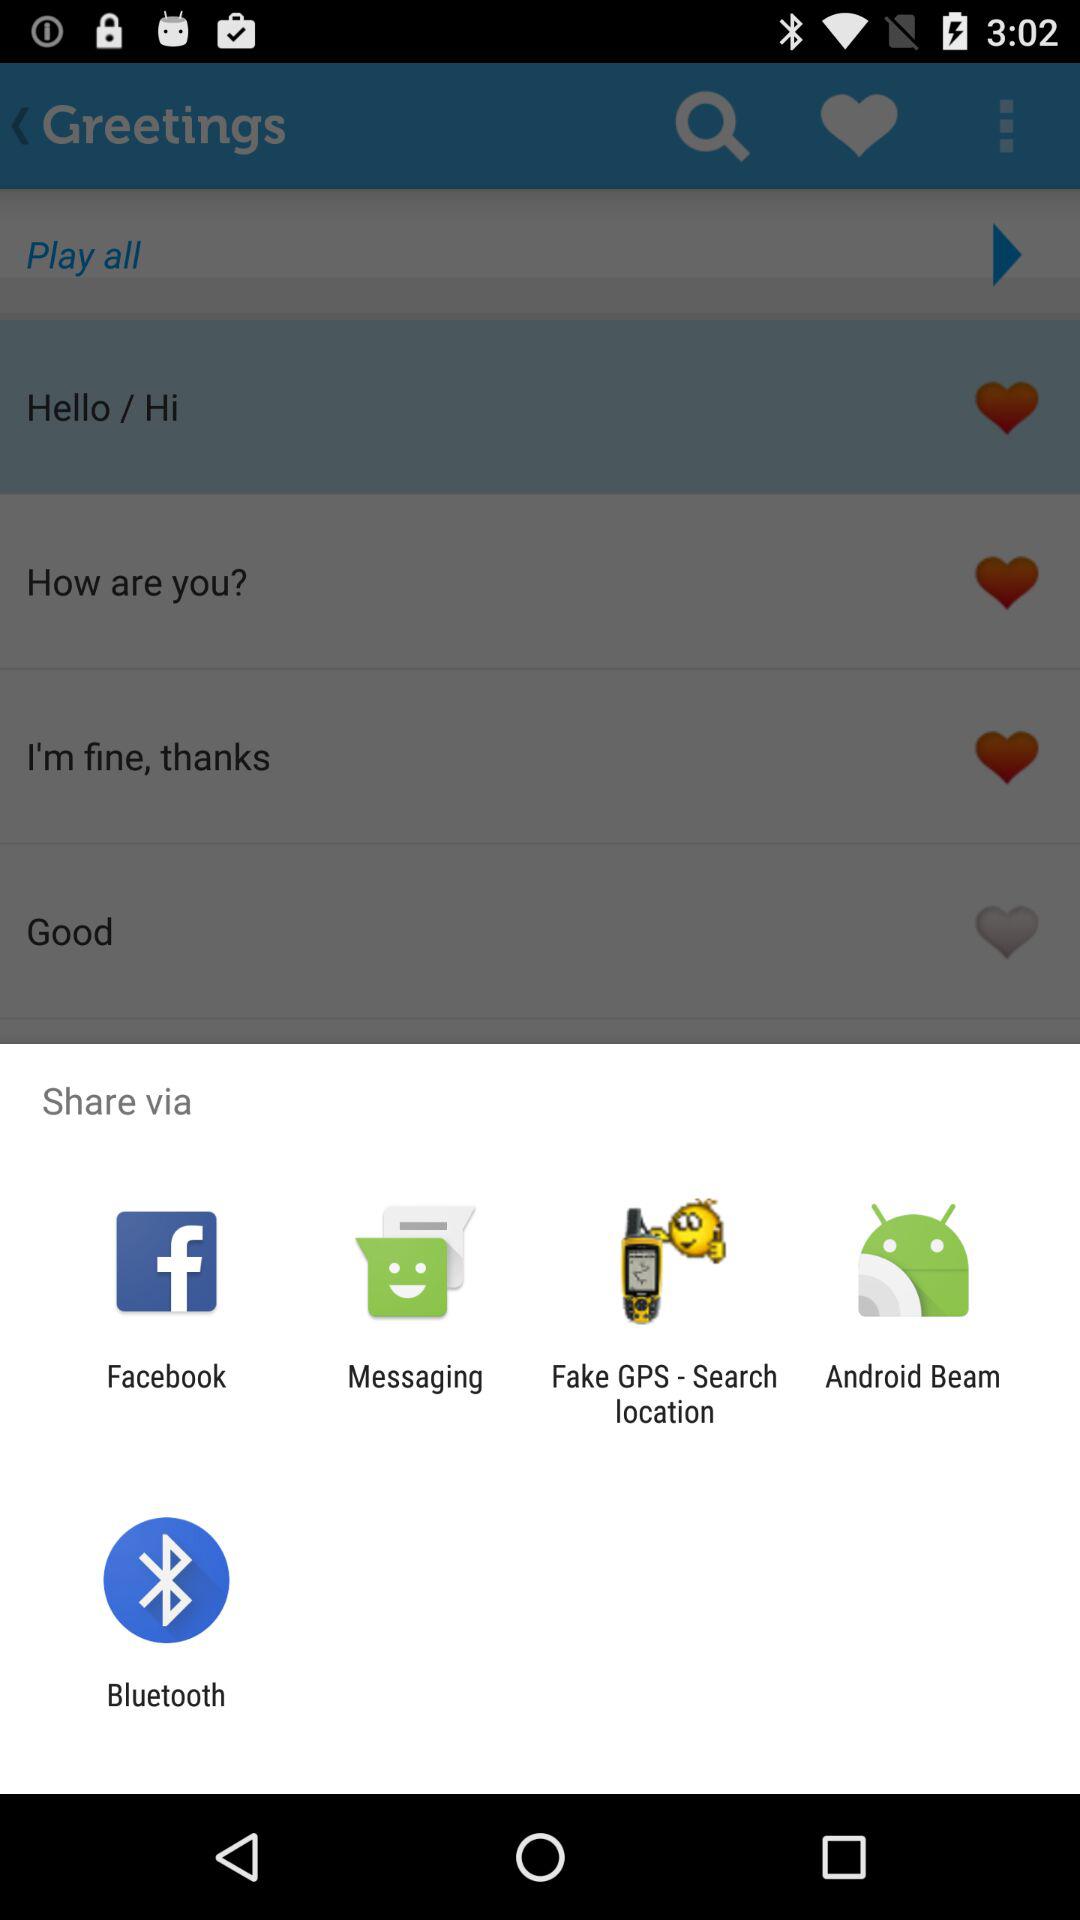 Image resolution: width=1080 pixels, height=1920 pixels. I want to click on turn on the android beam icon, so click(913, 1393).